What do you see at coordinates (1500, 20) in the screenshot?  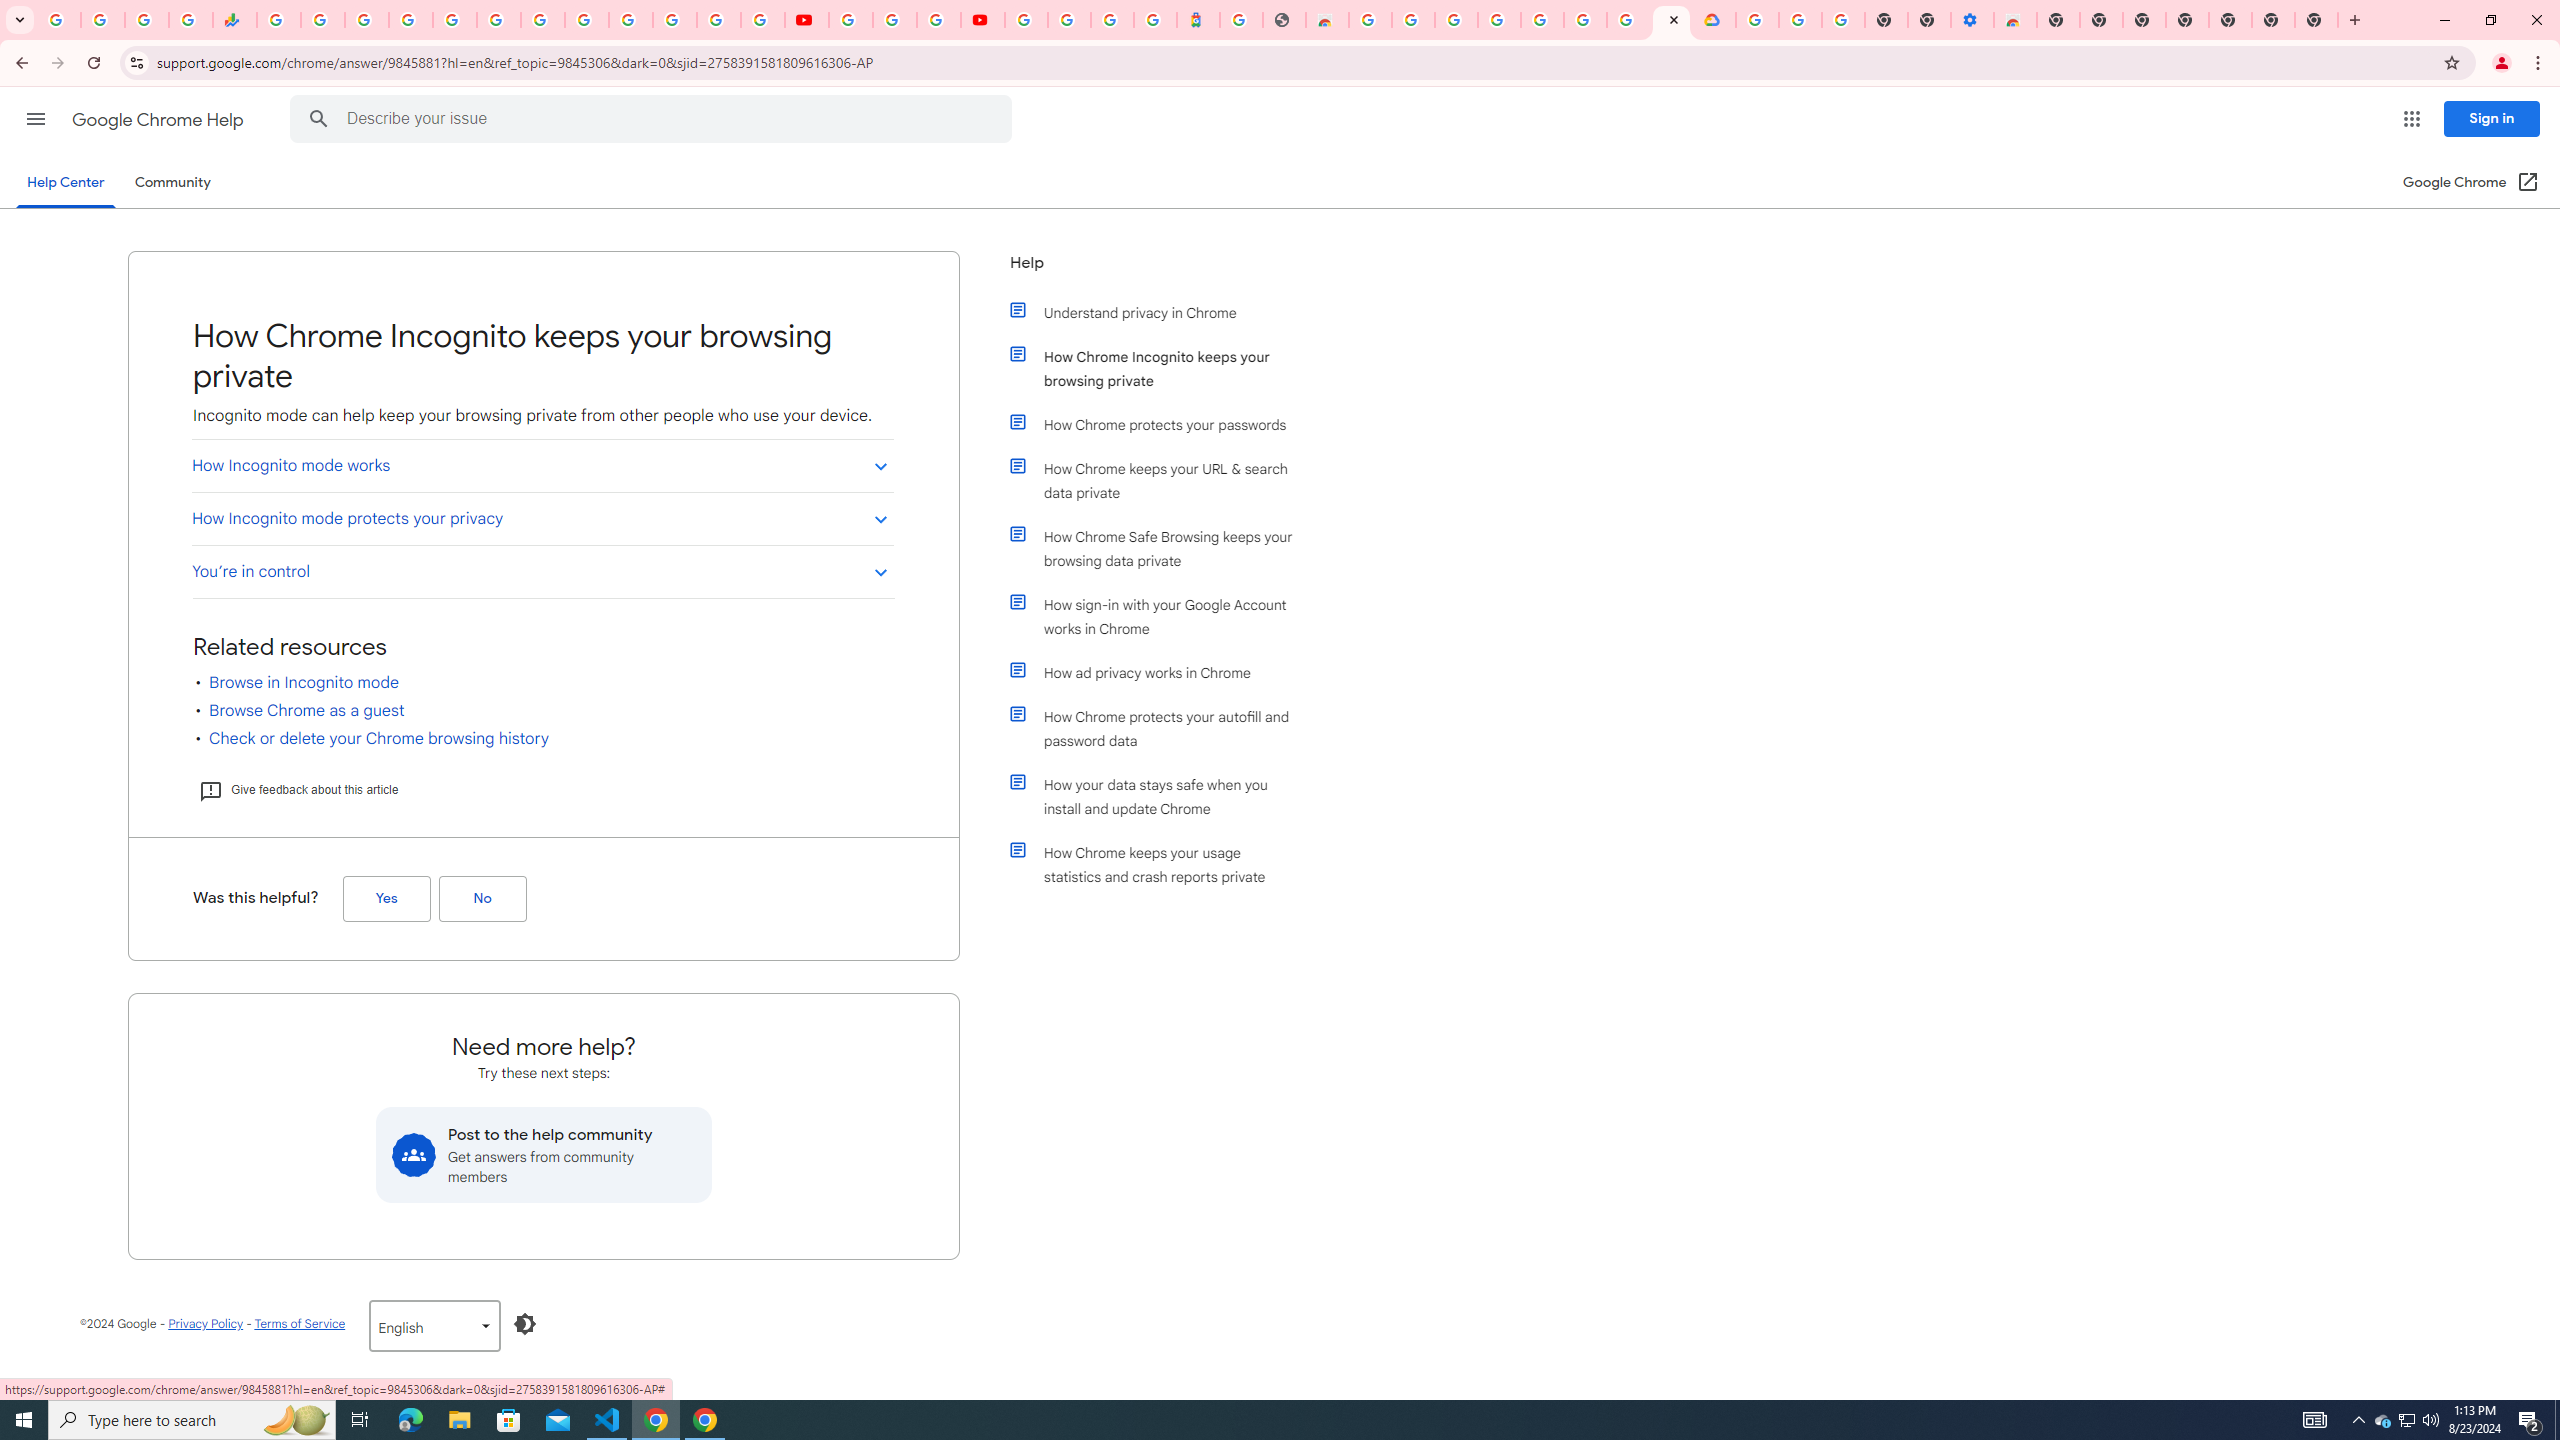 I see `Sign in - Google Accounts` at bounding box center [1500, 20].